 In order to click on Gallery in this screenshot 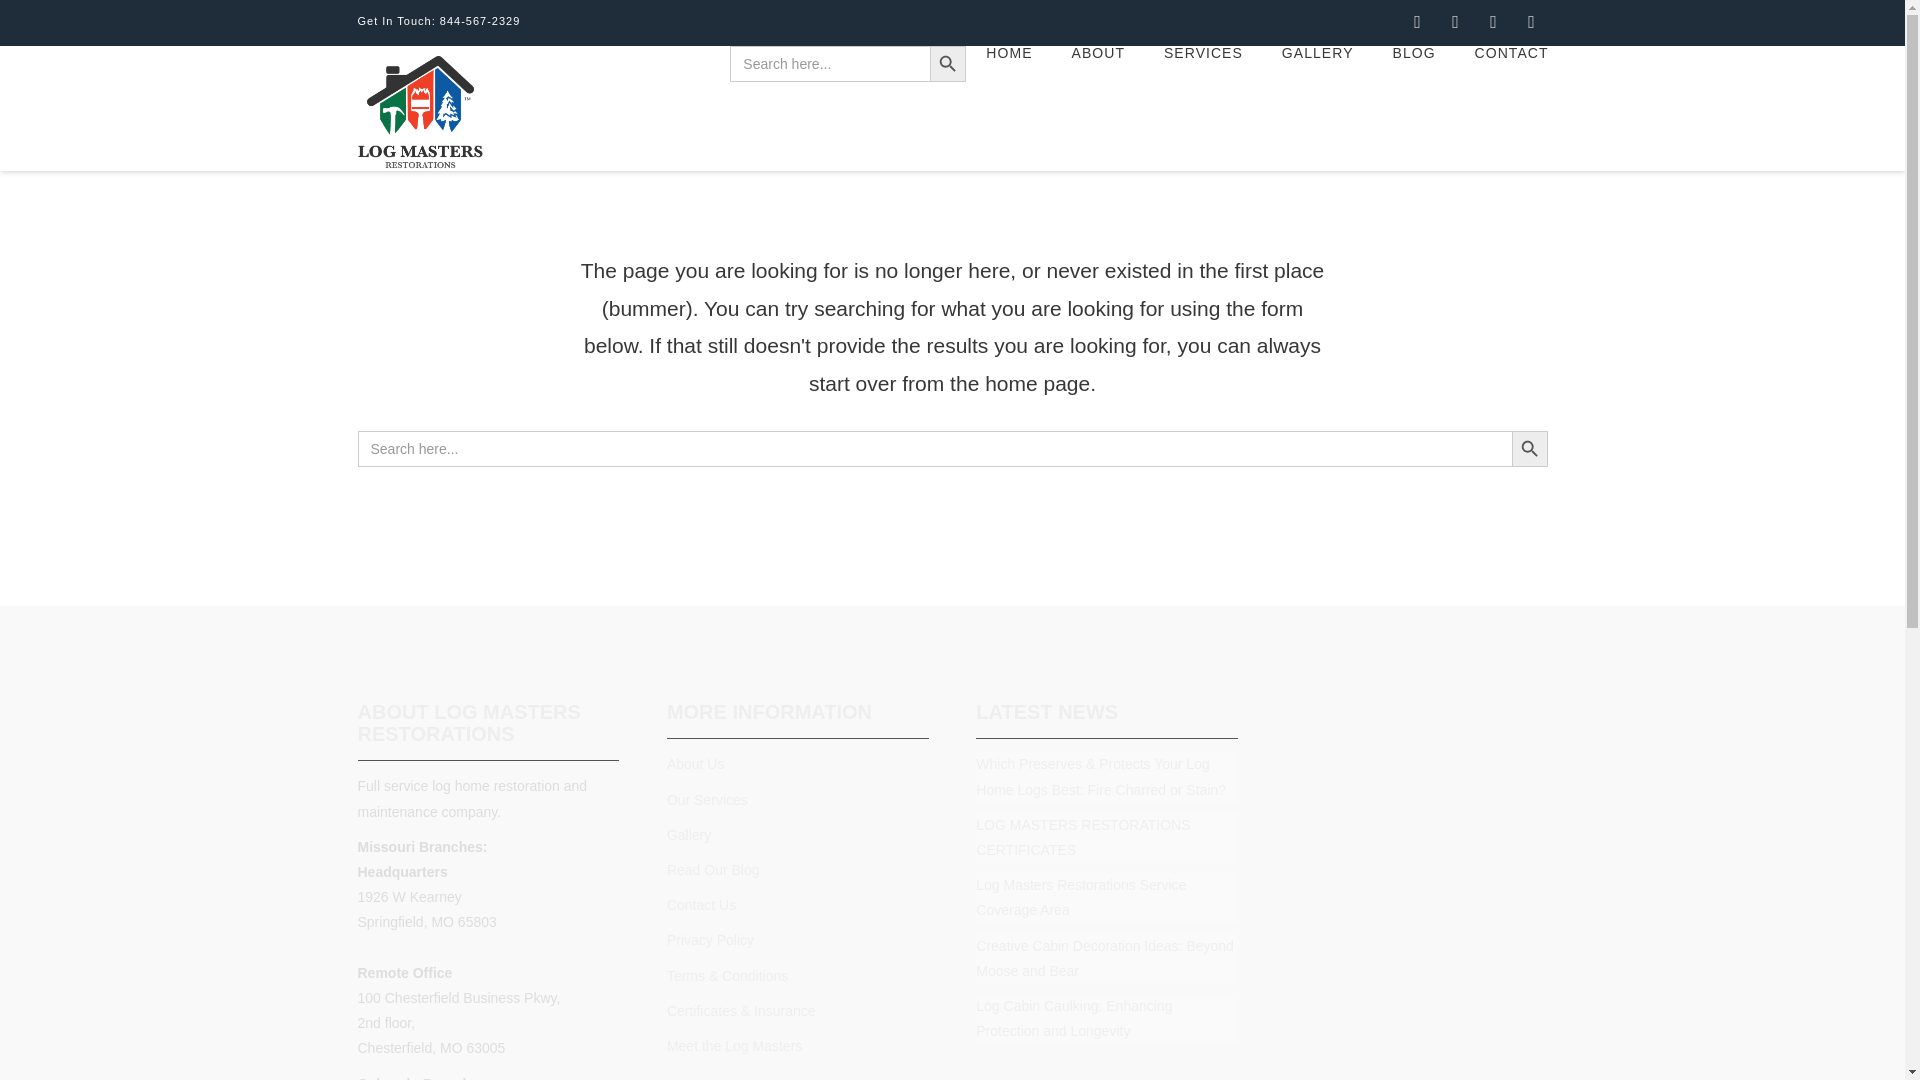, I will do `click(688, 835)`.